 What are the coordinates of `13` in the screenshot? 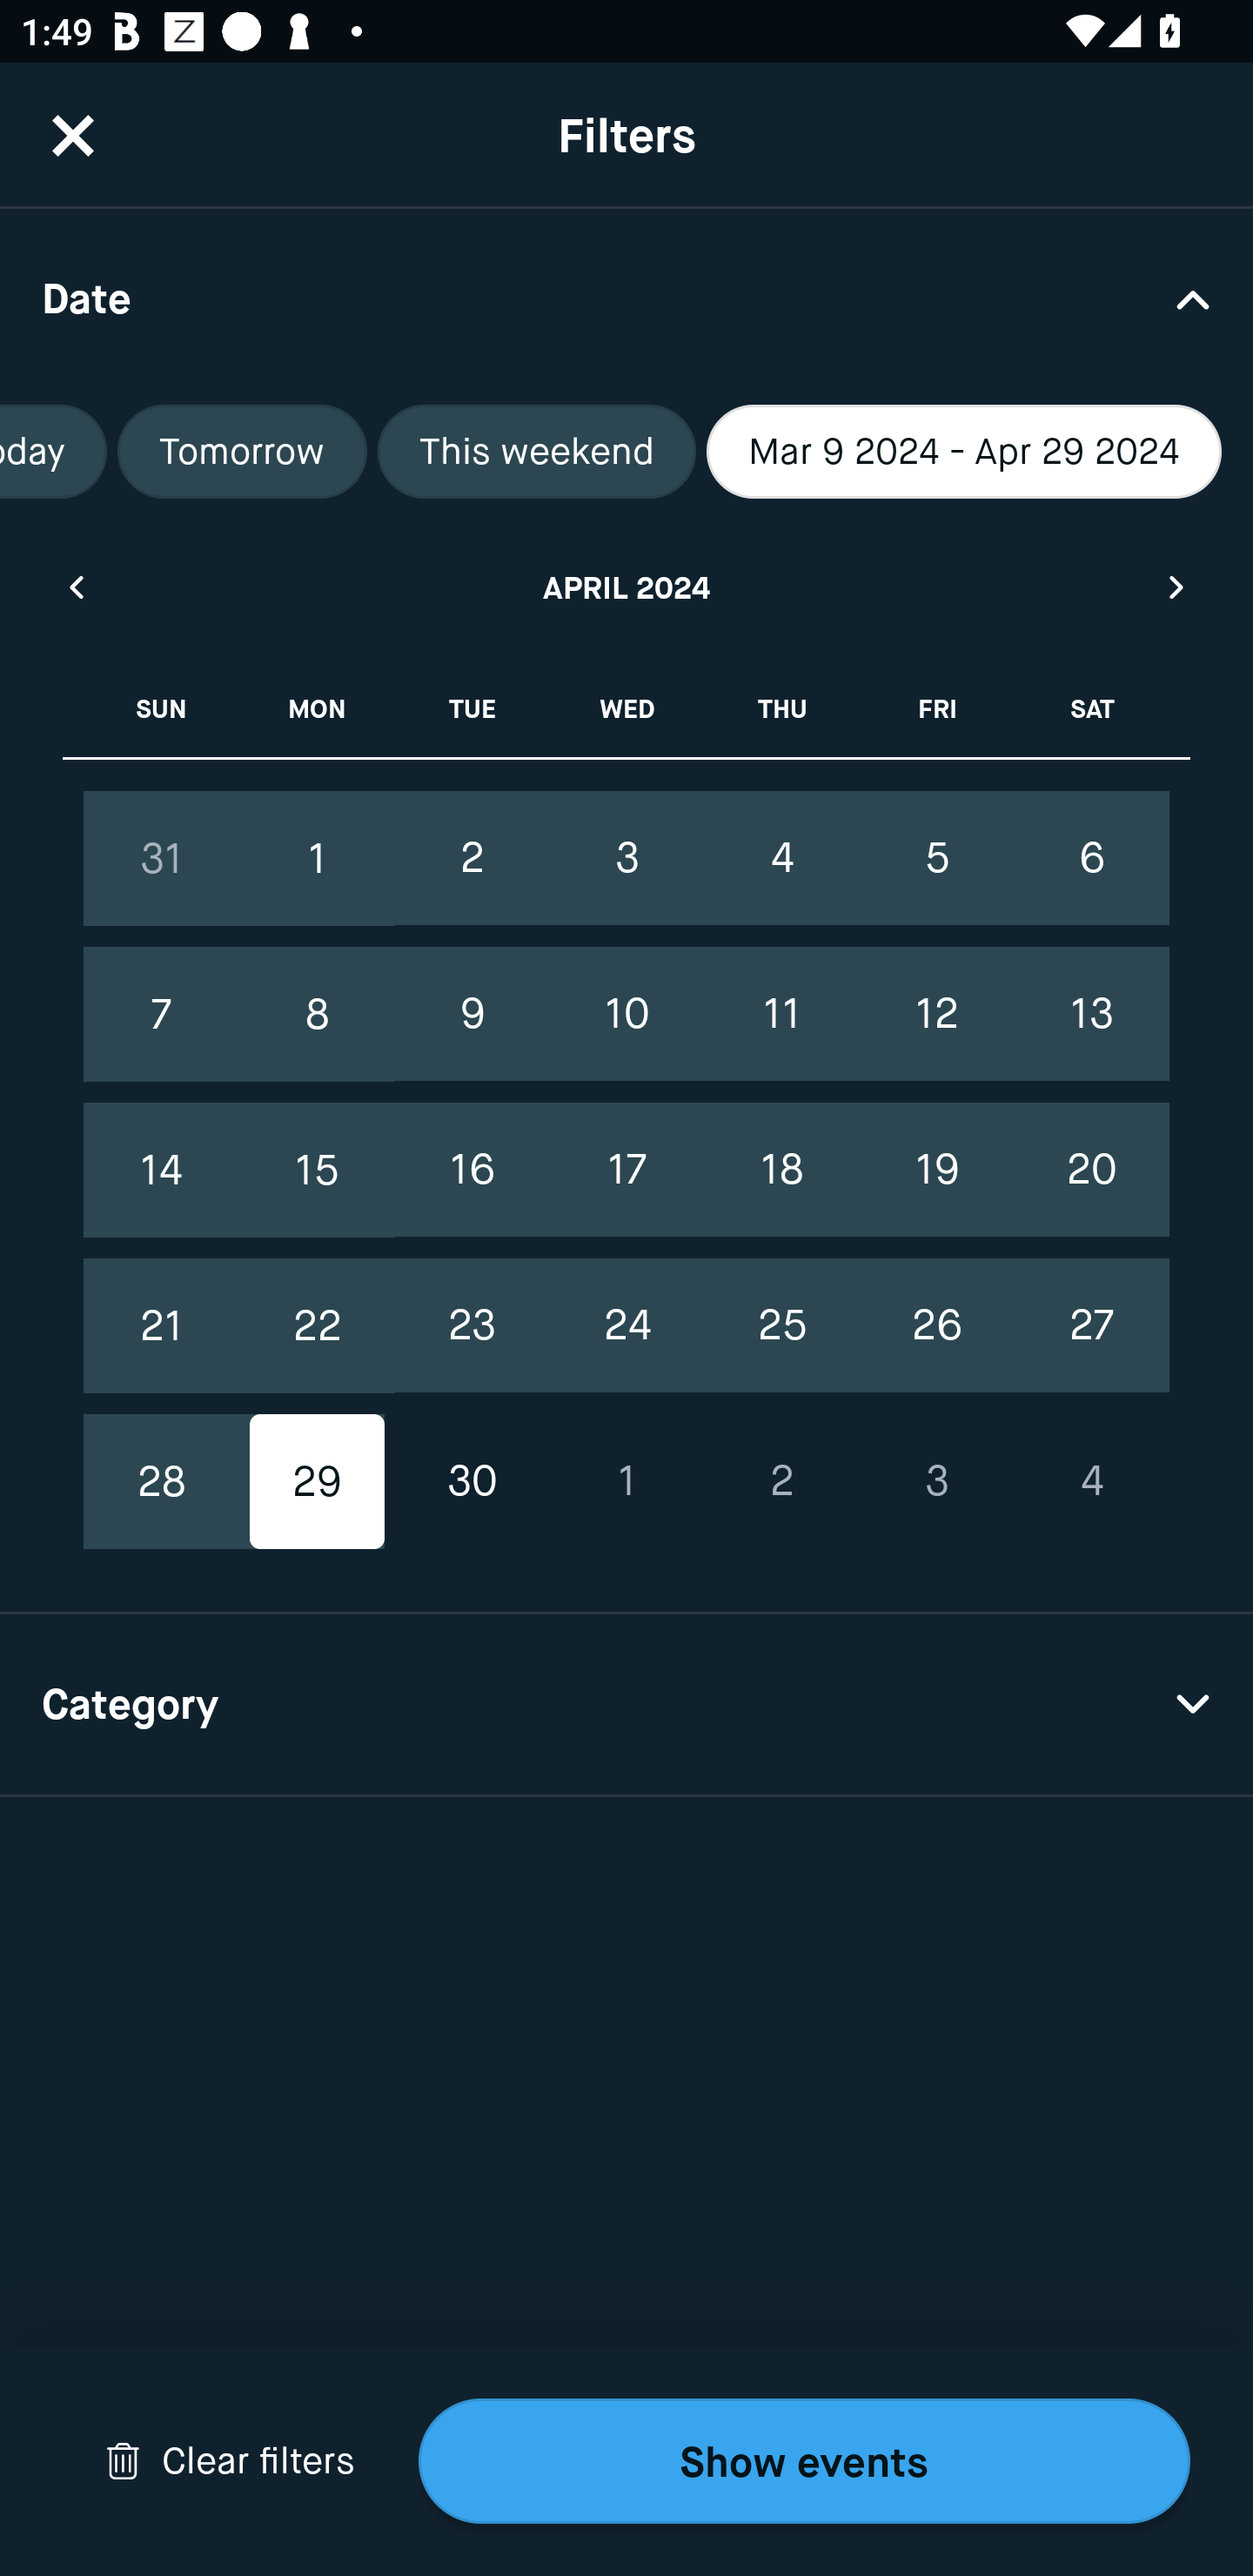 It's located at (1091, 1015).